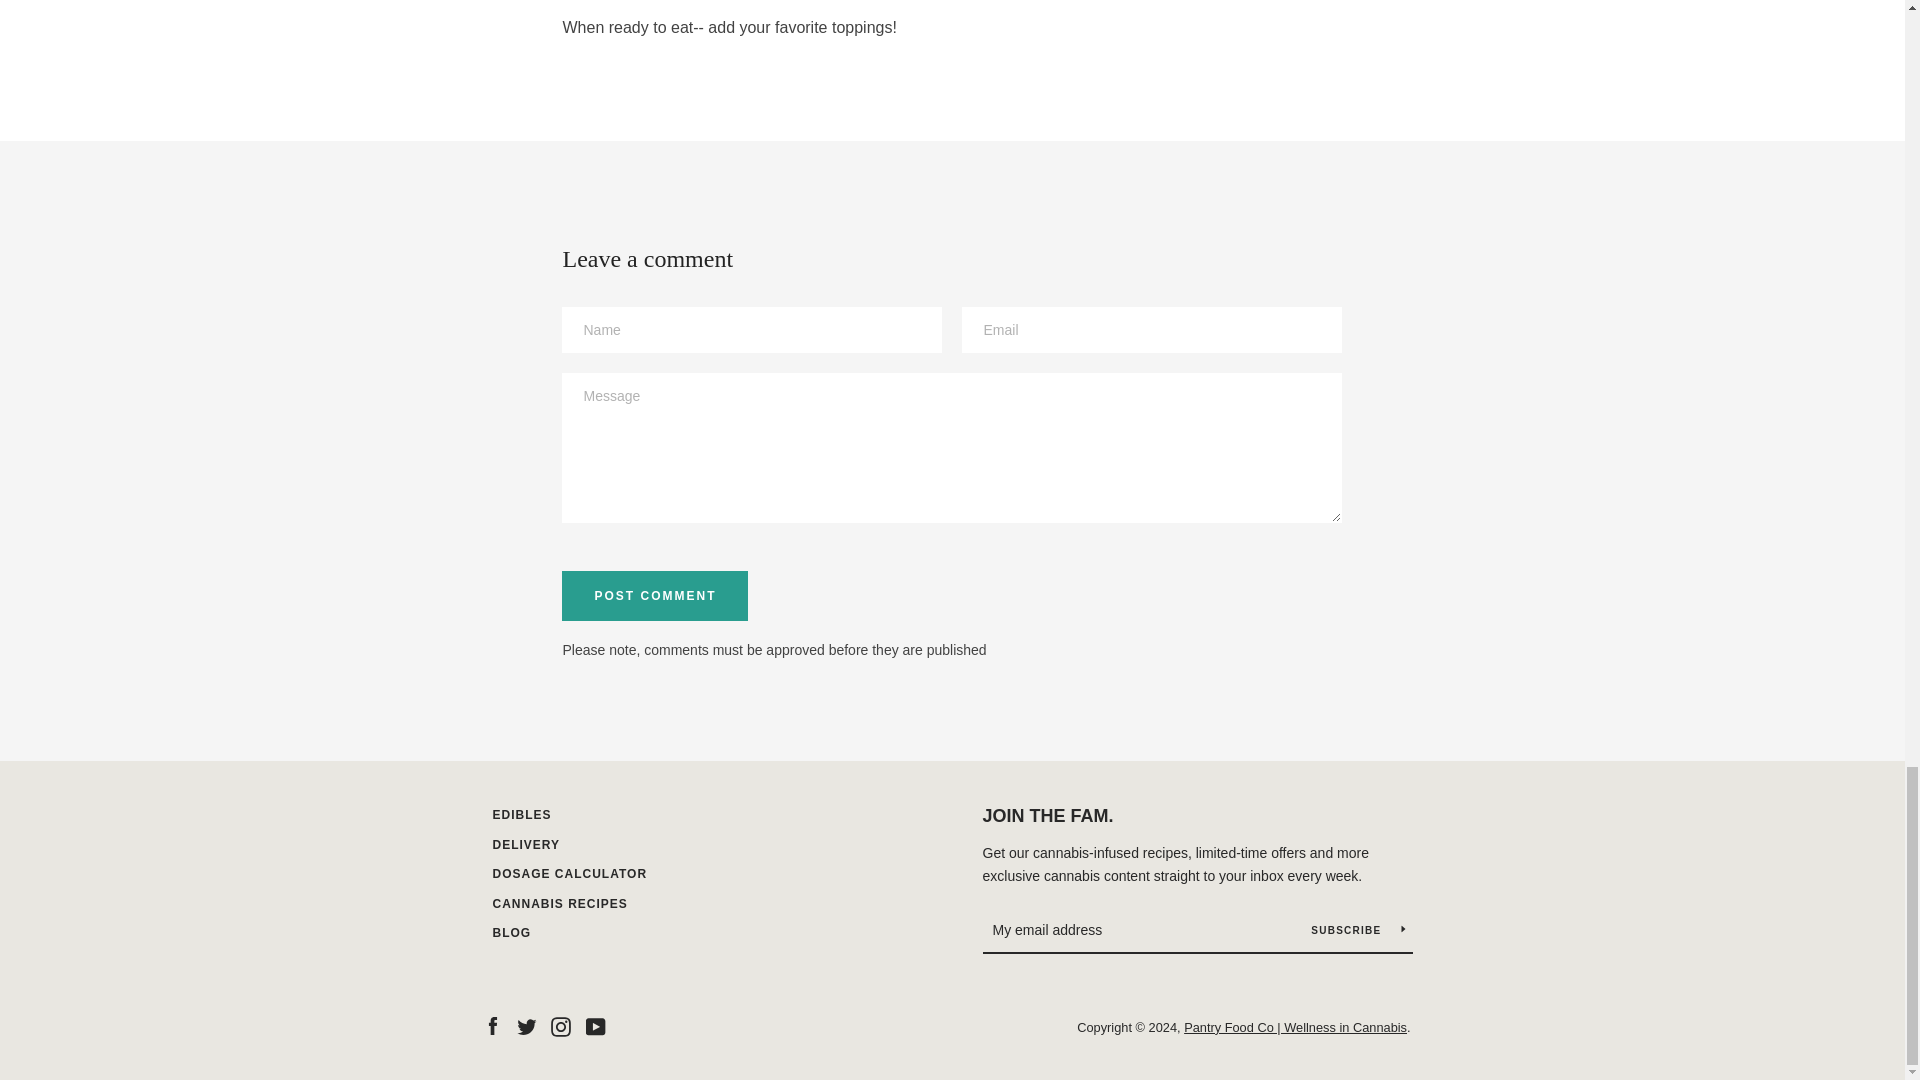  I want to click on Instagram, so click(560, 1026).